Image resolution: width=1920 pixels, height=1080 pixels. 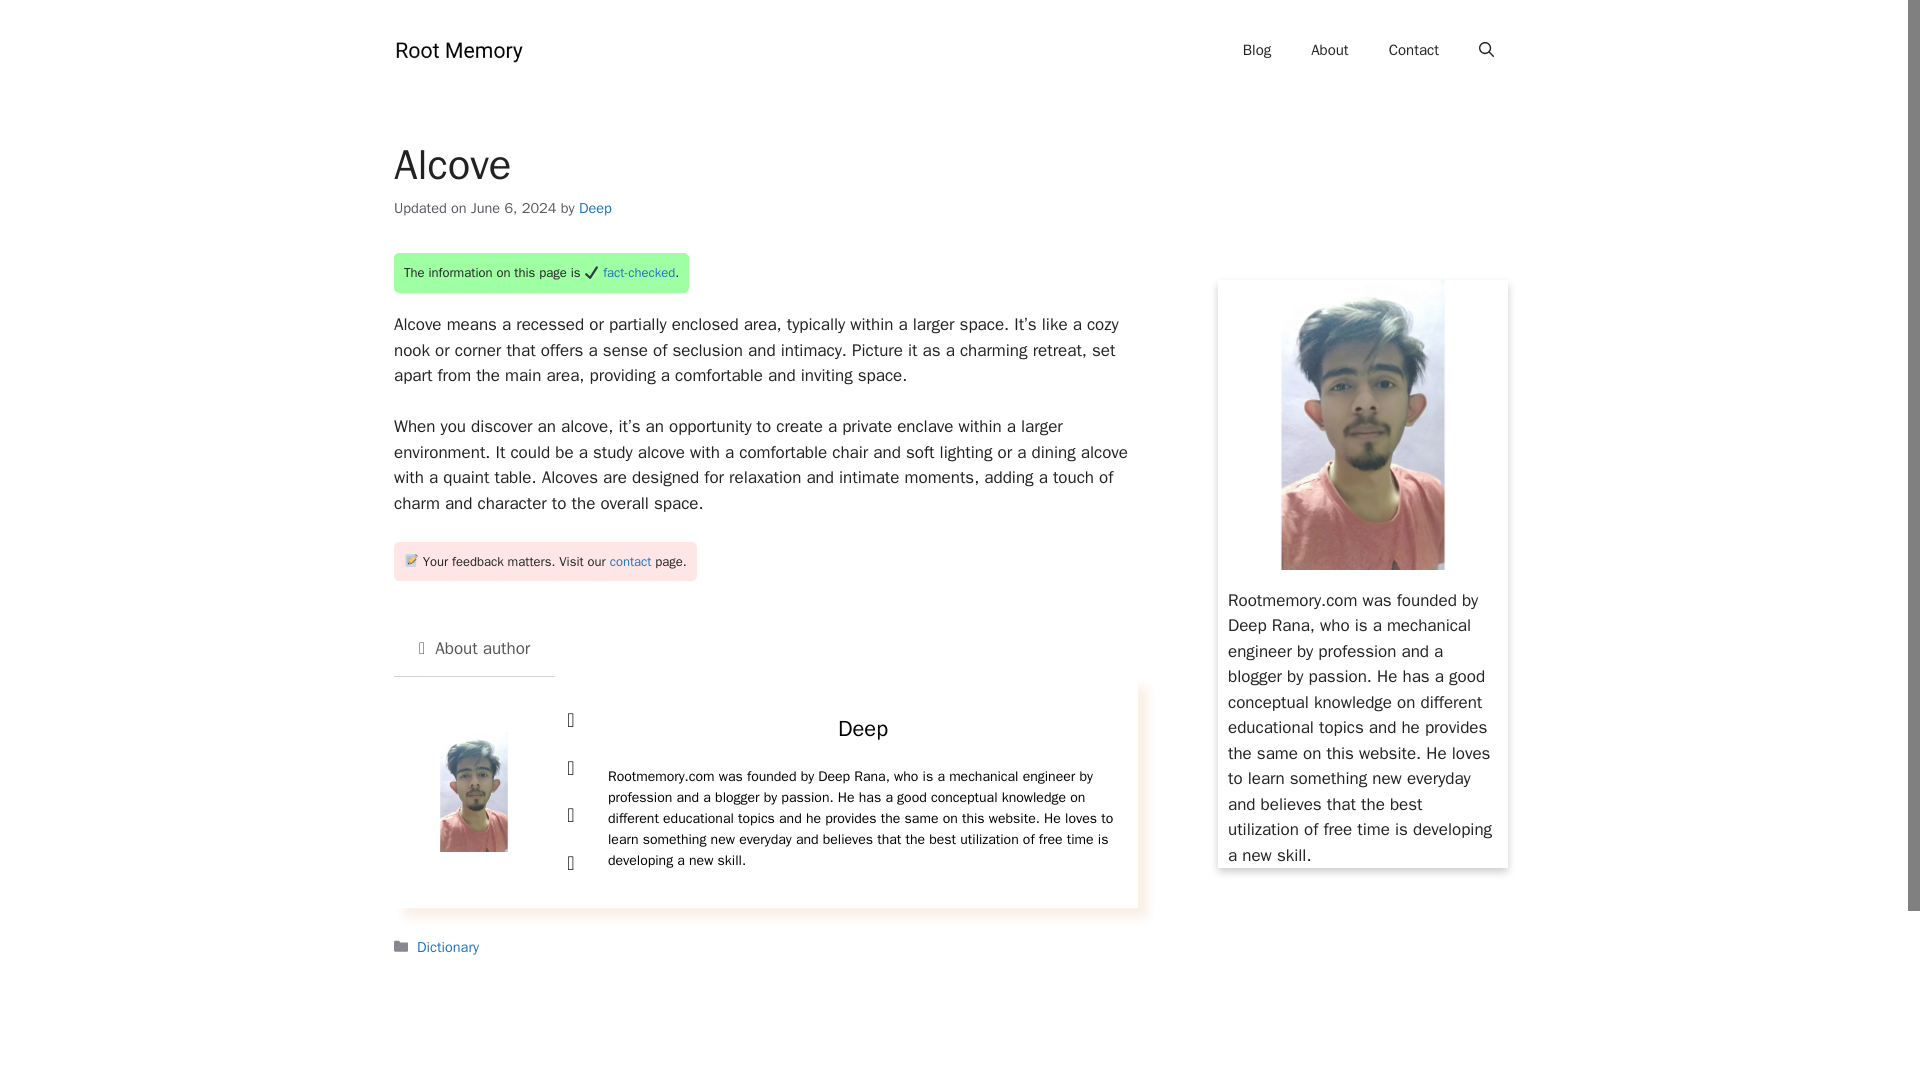 I want to click on View all posts by Deep, so click(x=596, y=208).